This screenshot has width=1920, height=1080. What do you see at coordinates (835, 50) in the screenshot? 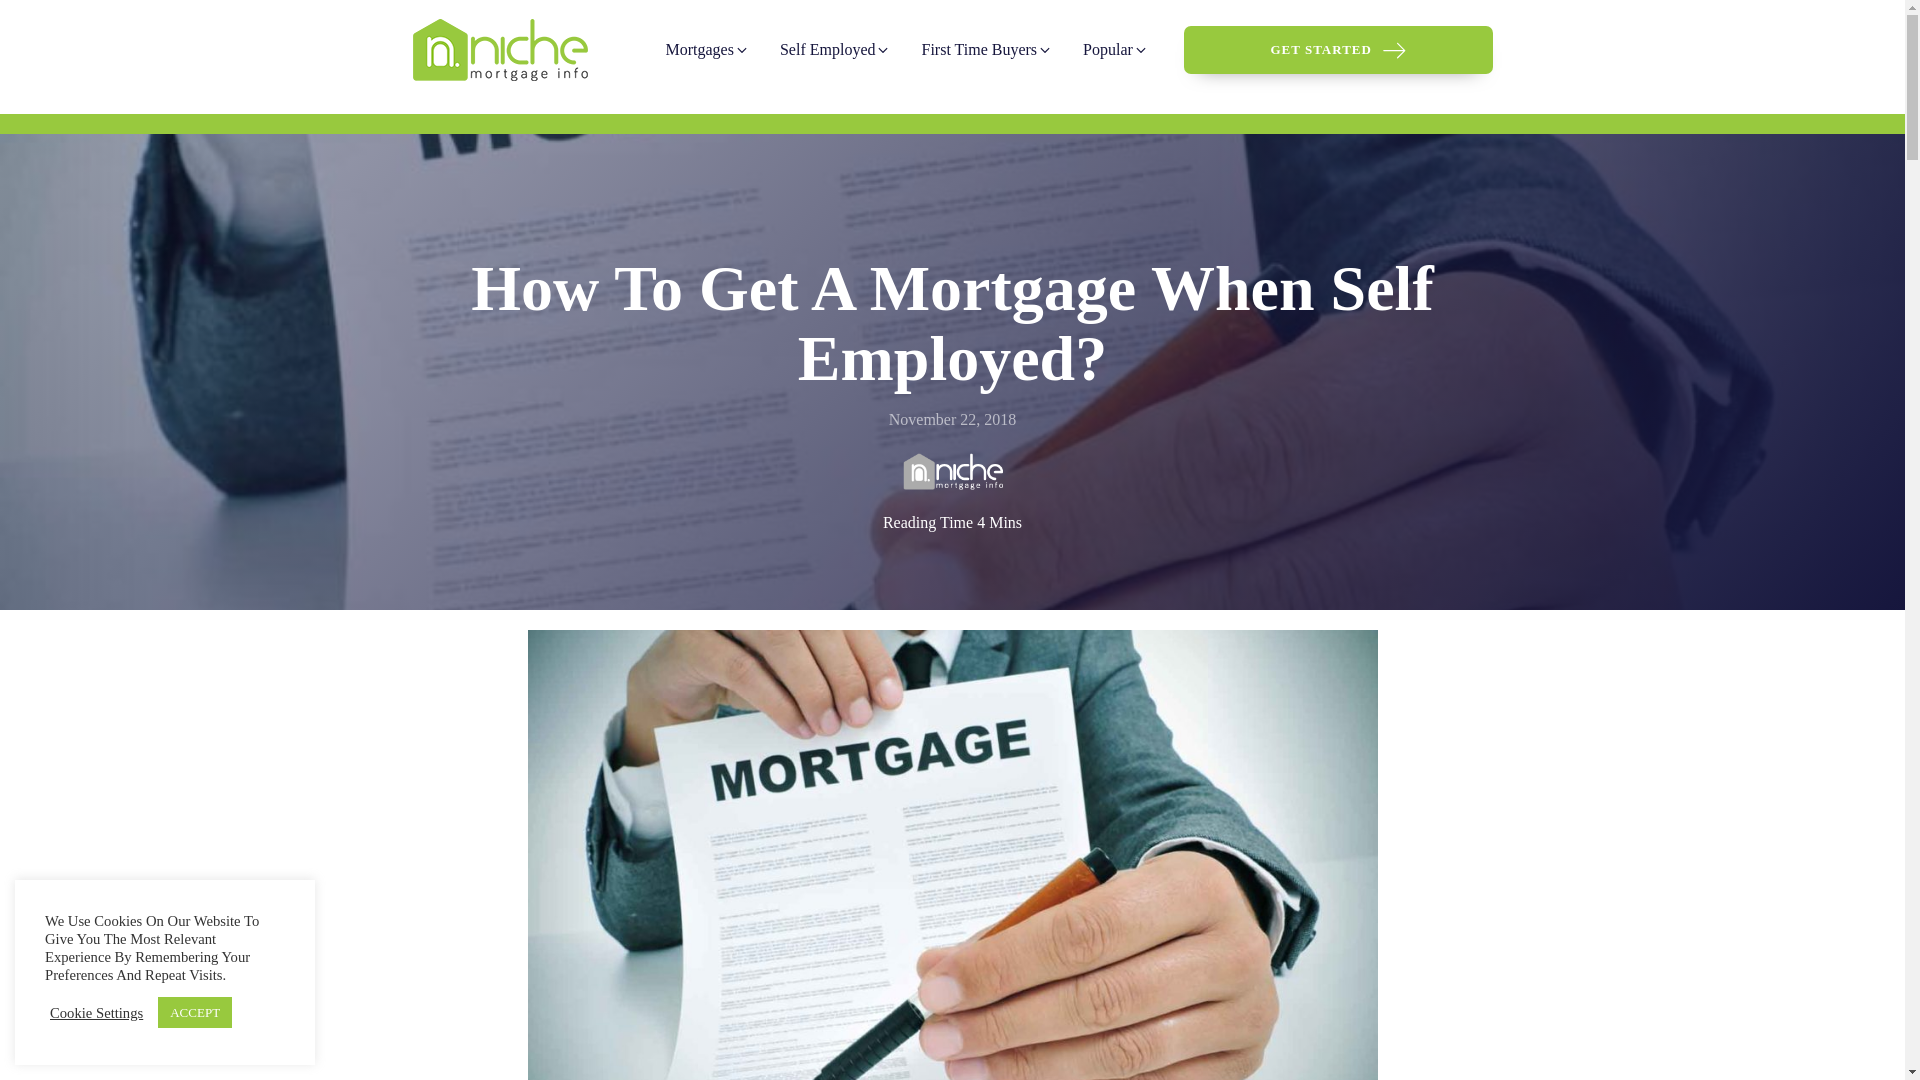
I see `Self Employed` at bounding box center [835, 50].